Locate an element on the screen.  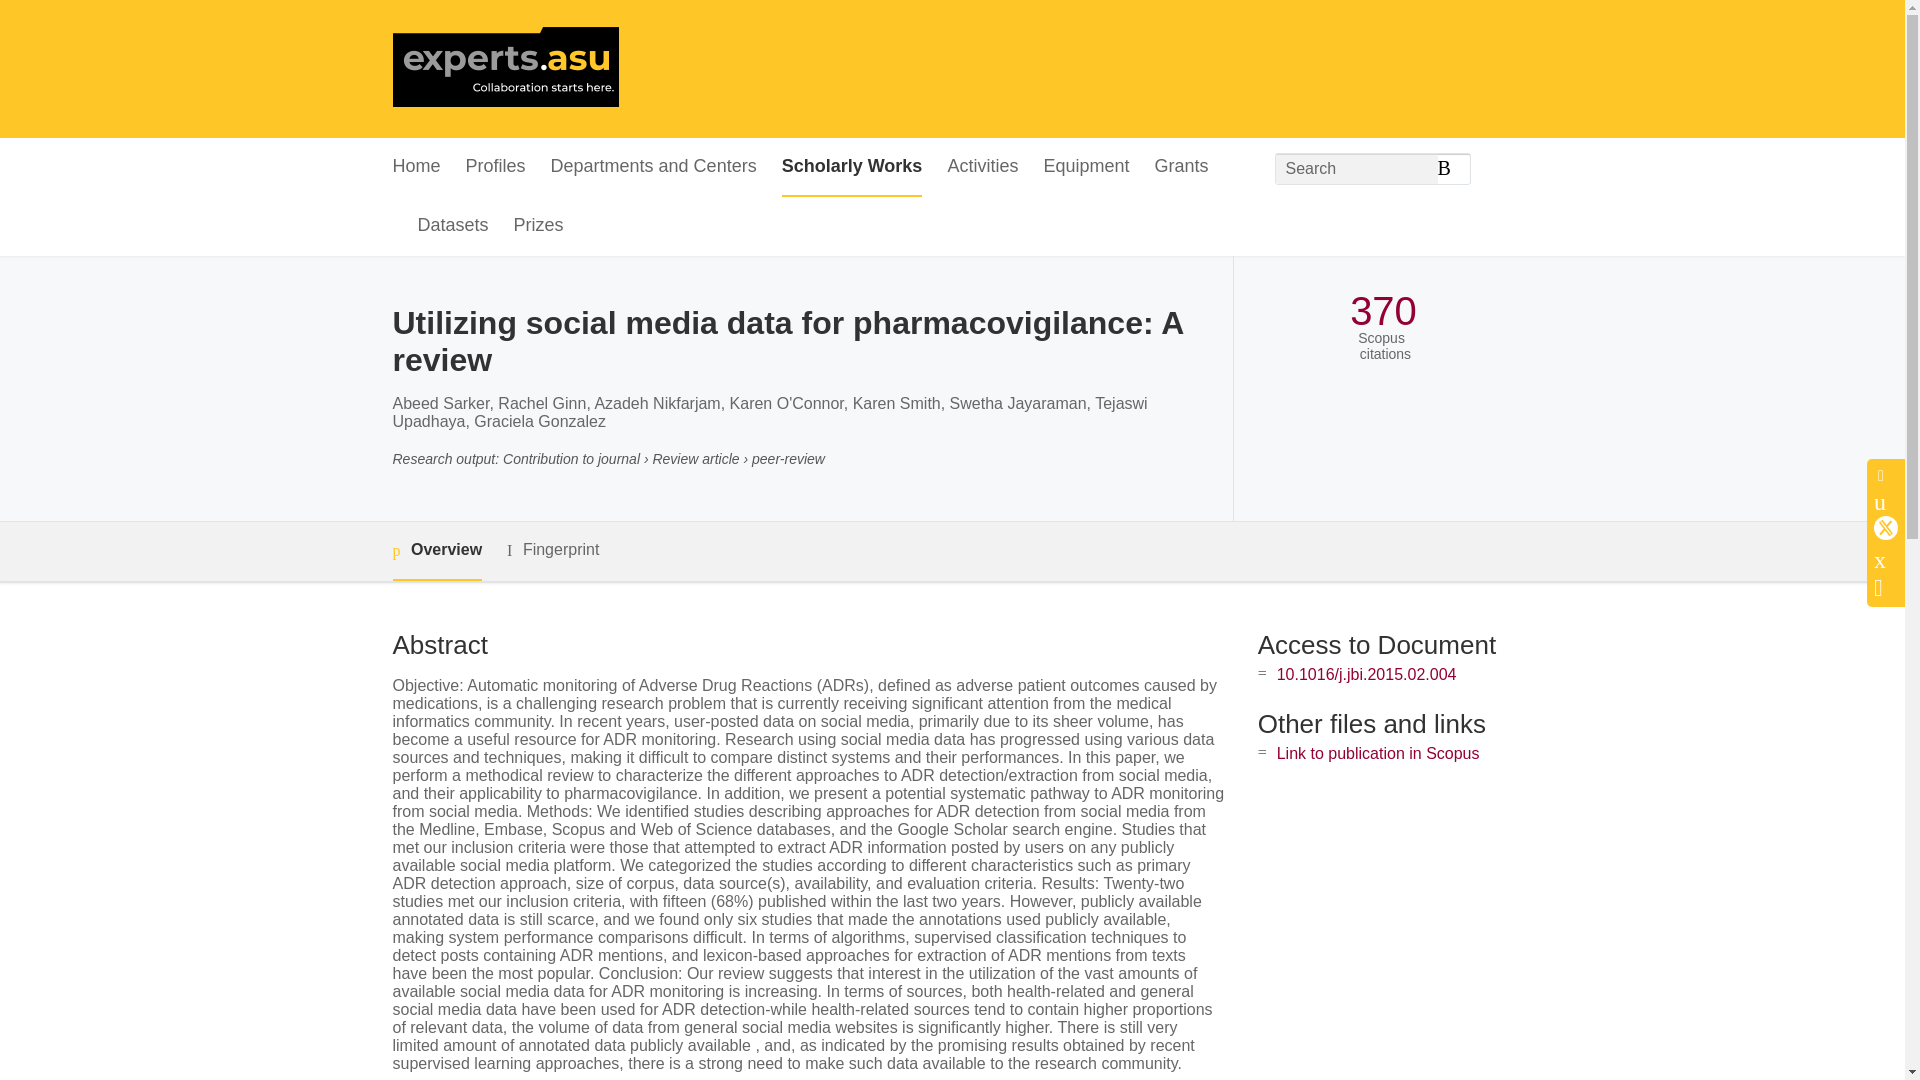
Profiles is located at coordinates (496, 167).